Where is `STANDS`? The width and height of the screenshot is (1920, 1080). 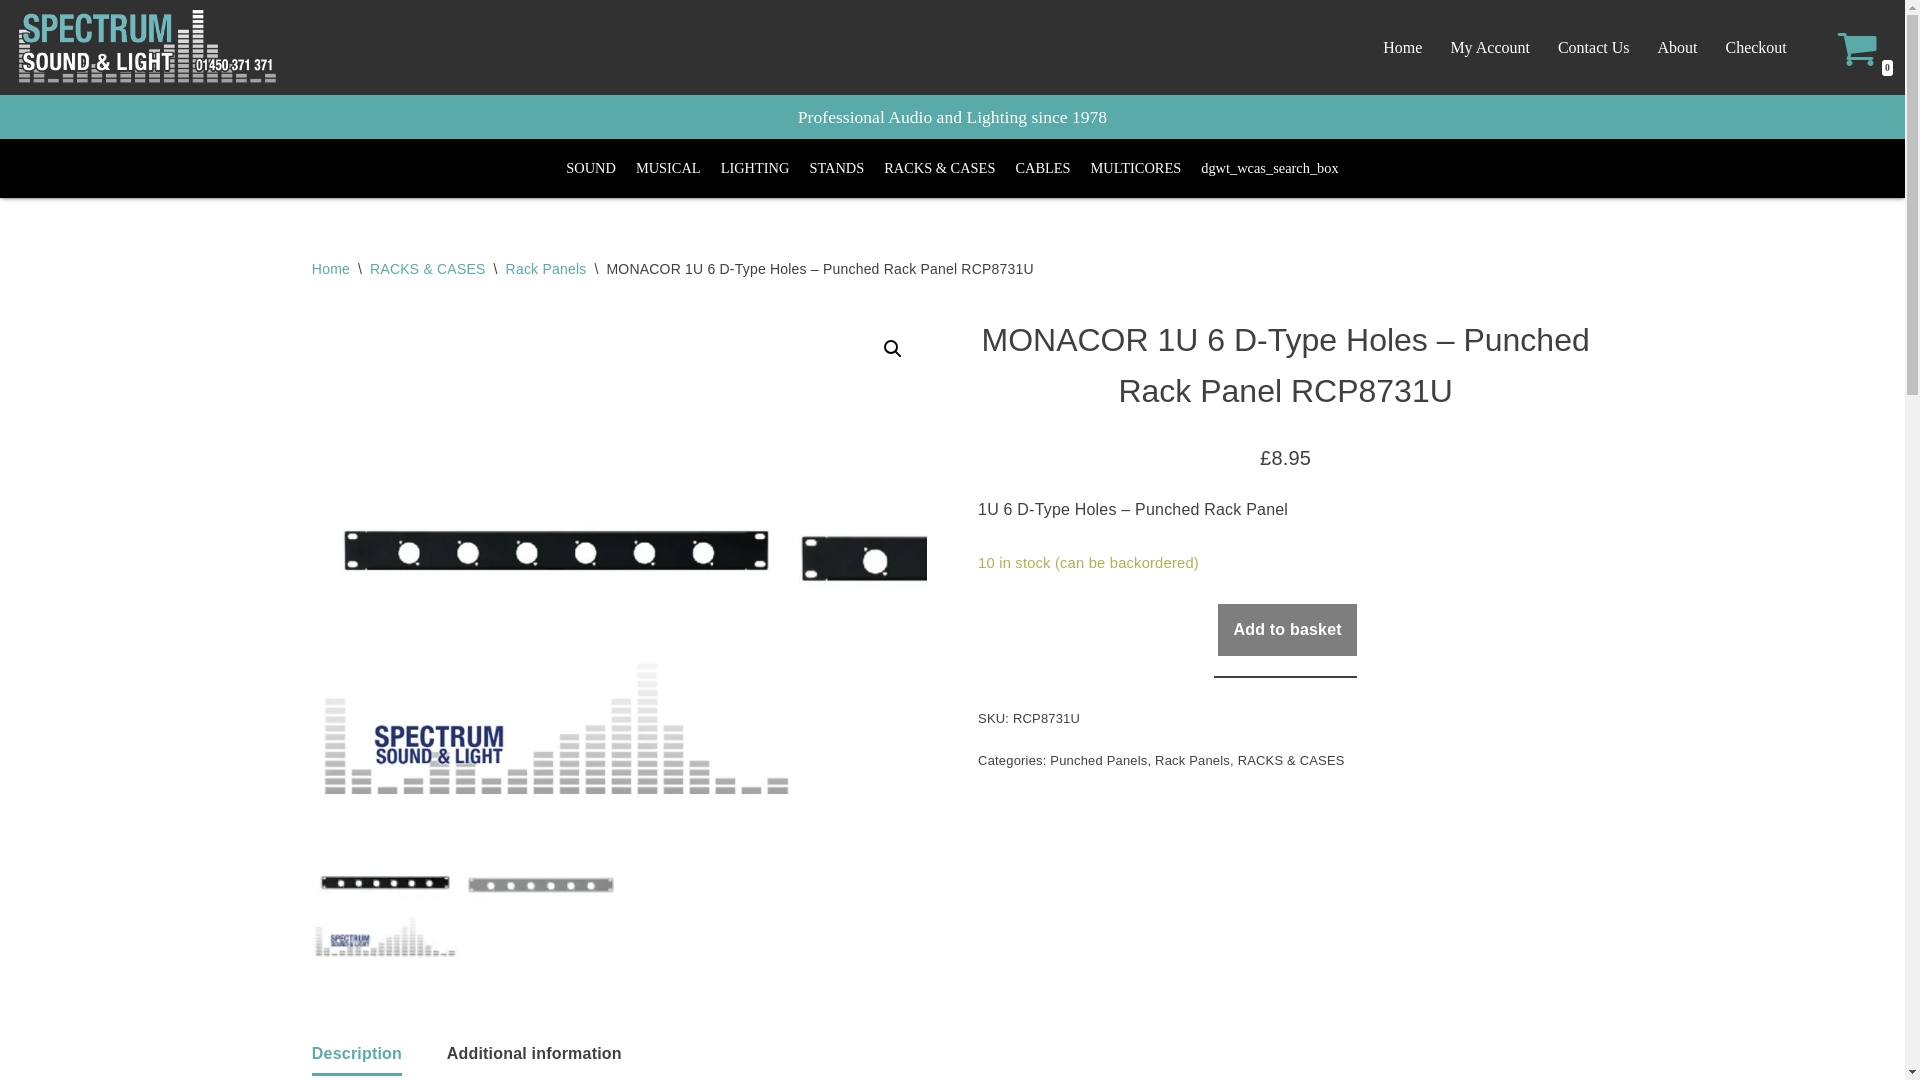
STANDS is located at coordinates (836, 168).